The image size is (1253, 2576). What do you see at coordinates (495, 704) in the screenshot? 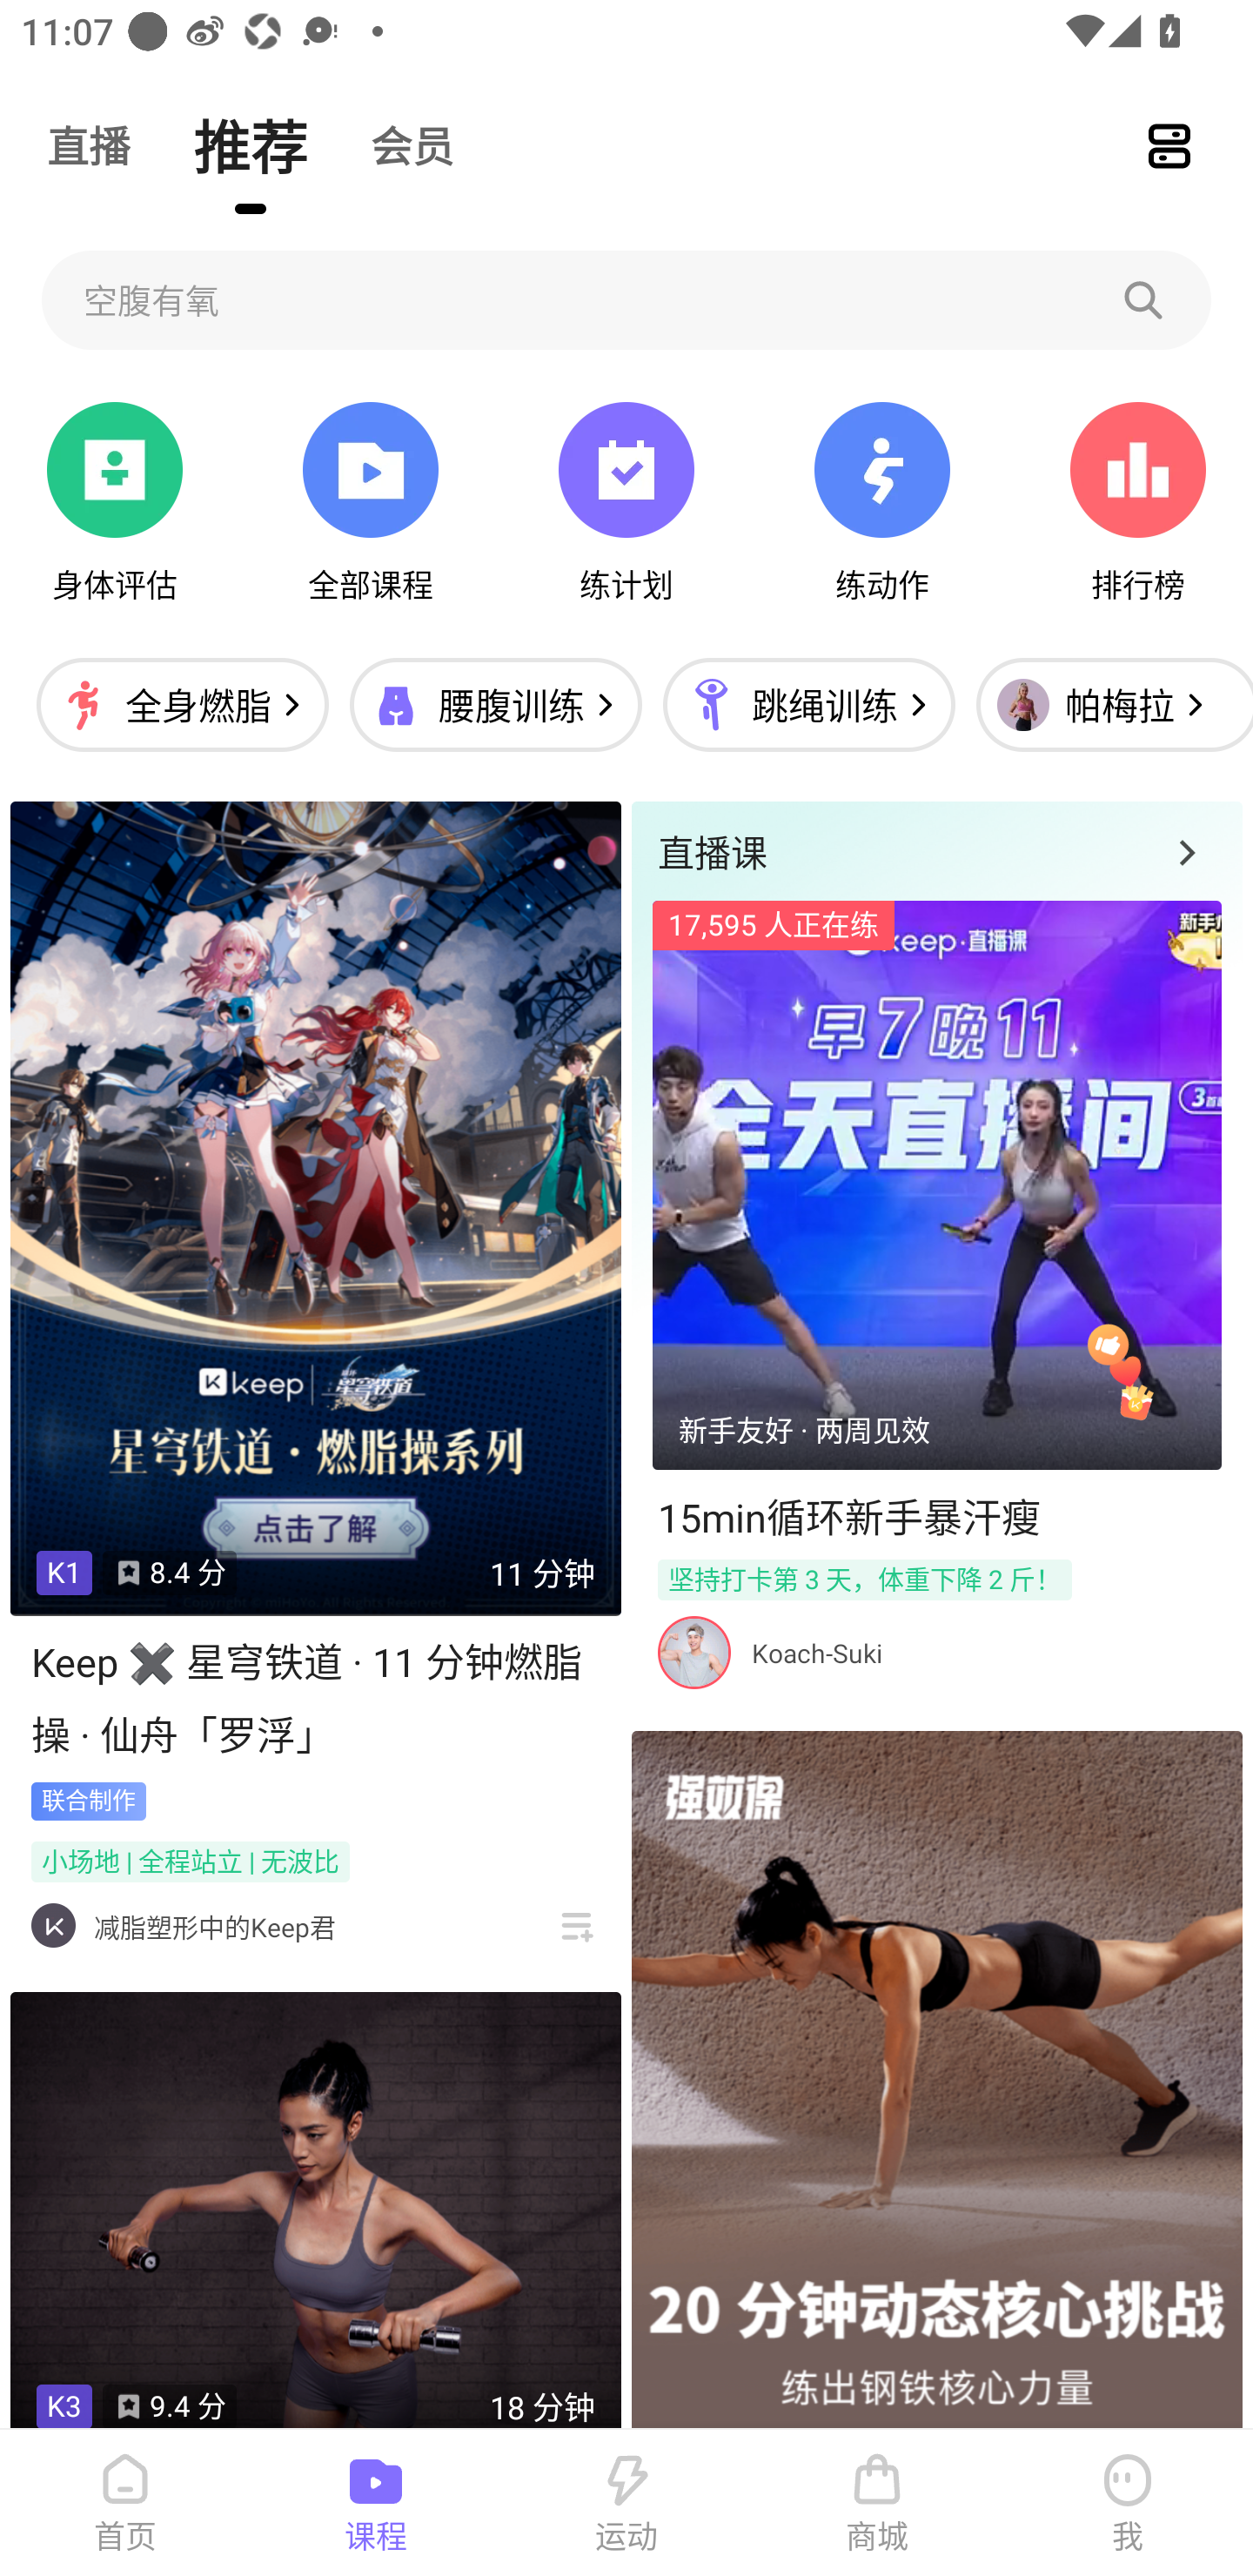
I see `腰腹训练 更多` at bounding box center [495, 704].